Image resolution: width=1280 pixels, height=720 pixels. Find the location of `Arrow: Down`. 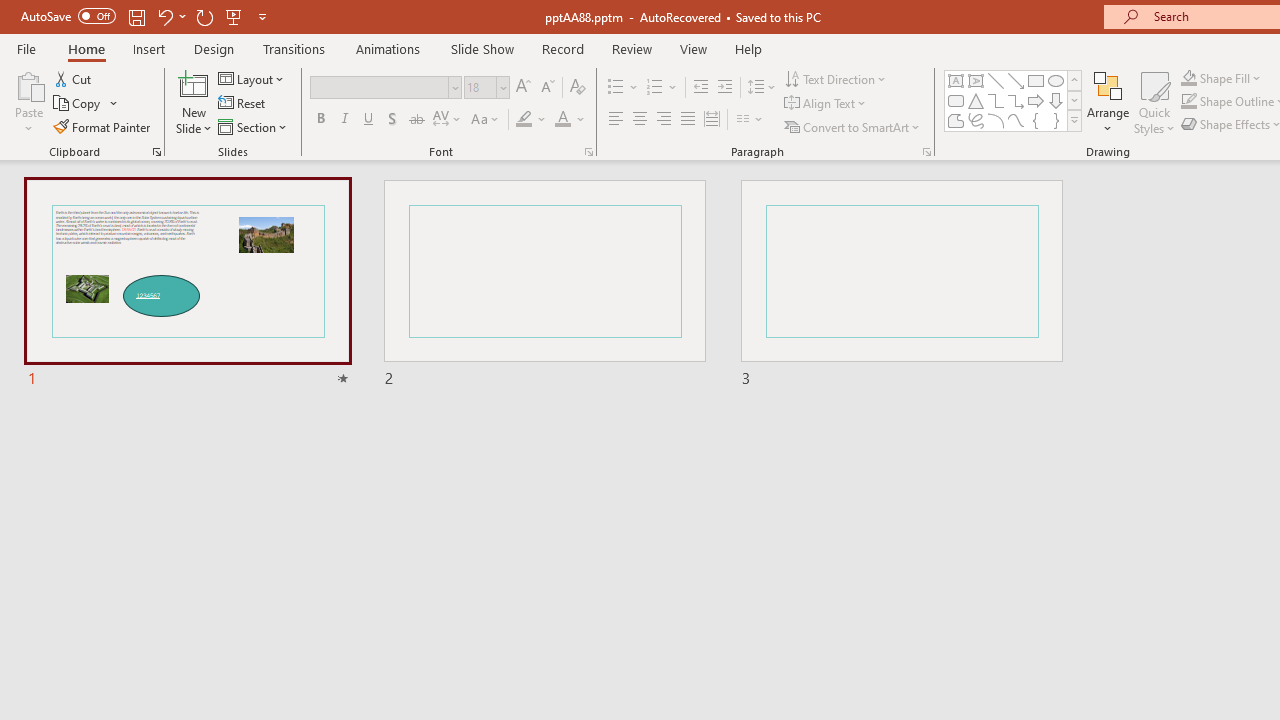

Arrow: Down is located at coordinates (1056, 100).